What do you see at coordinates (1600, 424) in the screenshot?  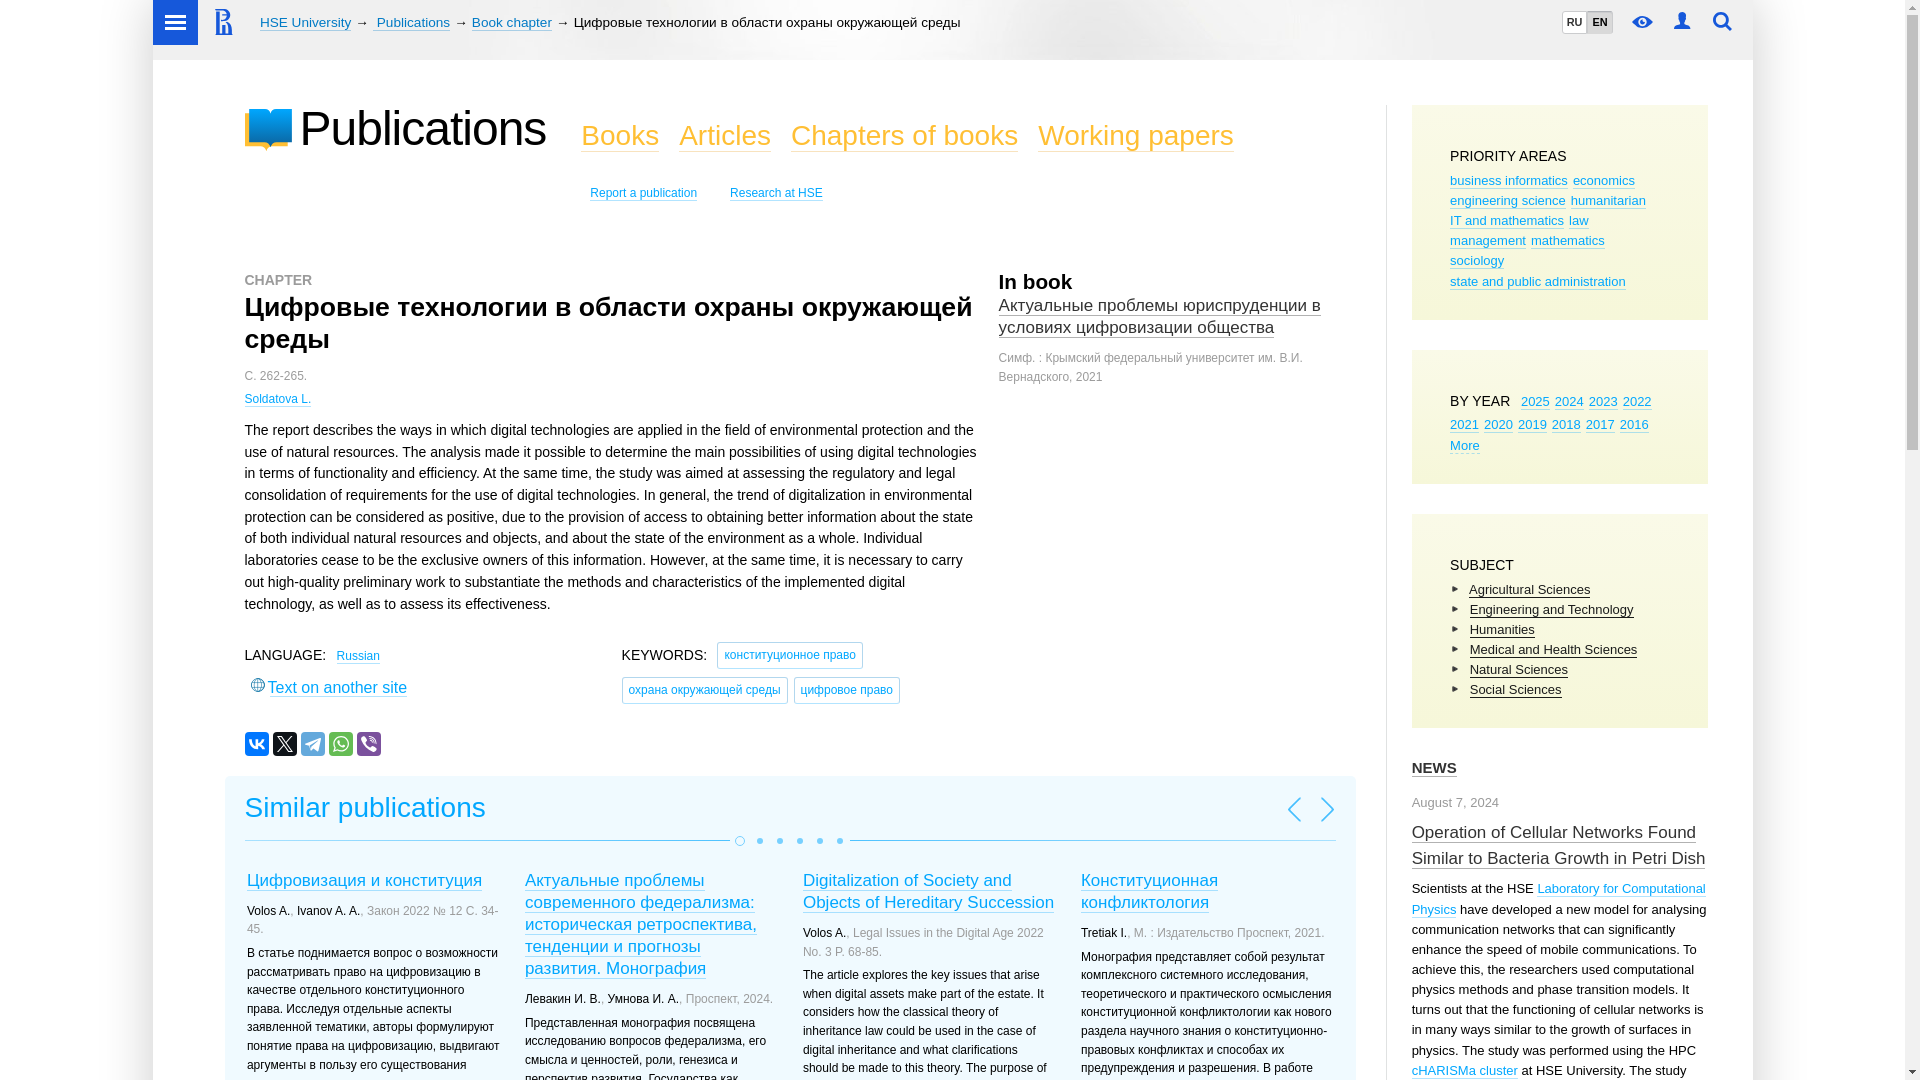 I see `2017` at bounding box center [1600, 424].